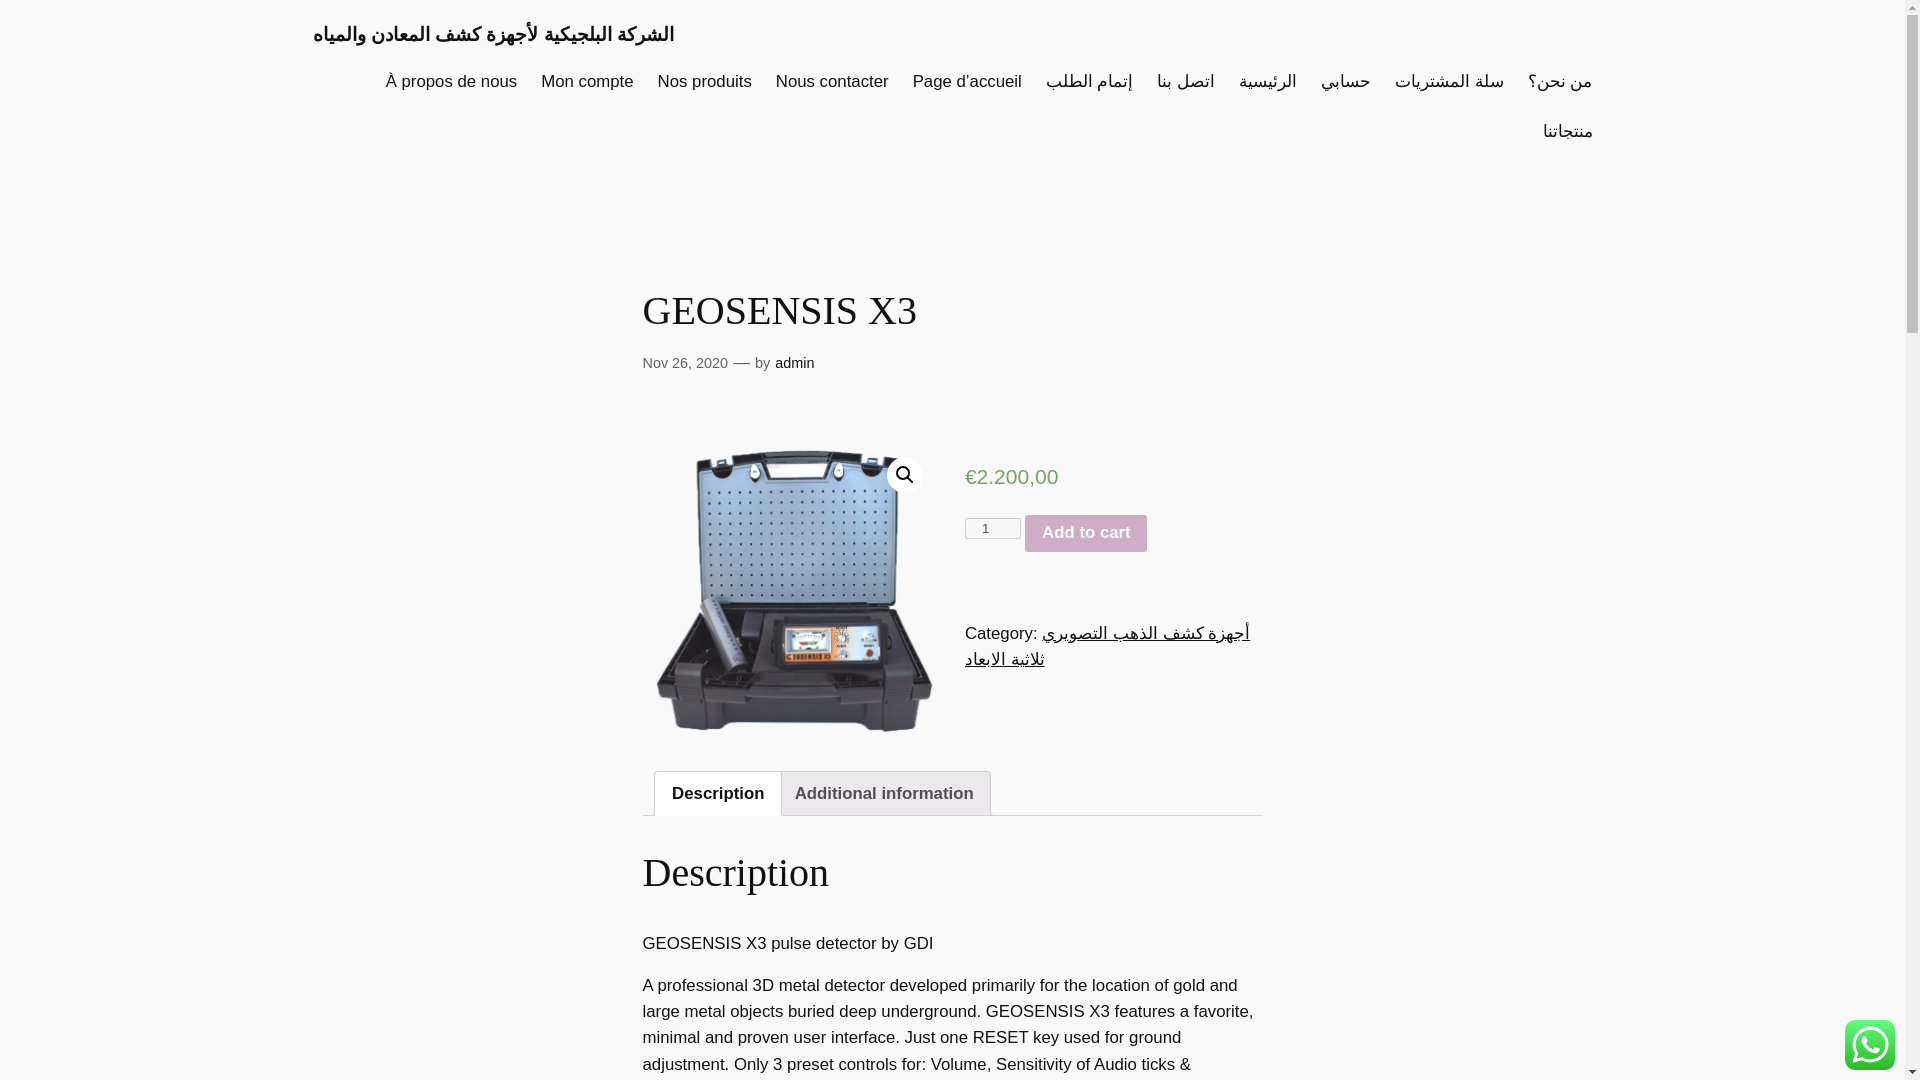 Image resolution: width=1920 pixels, height=1080 pixels. What do you see at coordinates (884, 794) in the screenshot?
I see `Additional information` at bounding box center [884, 794].